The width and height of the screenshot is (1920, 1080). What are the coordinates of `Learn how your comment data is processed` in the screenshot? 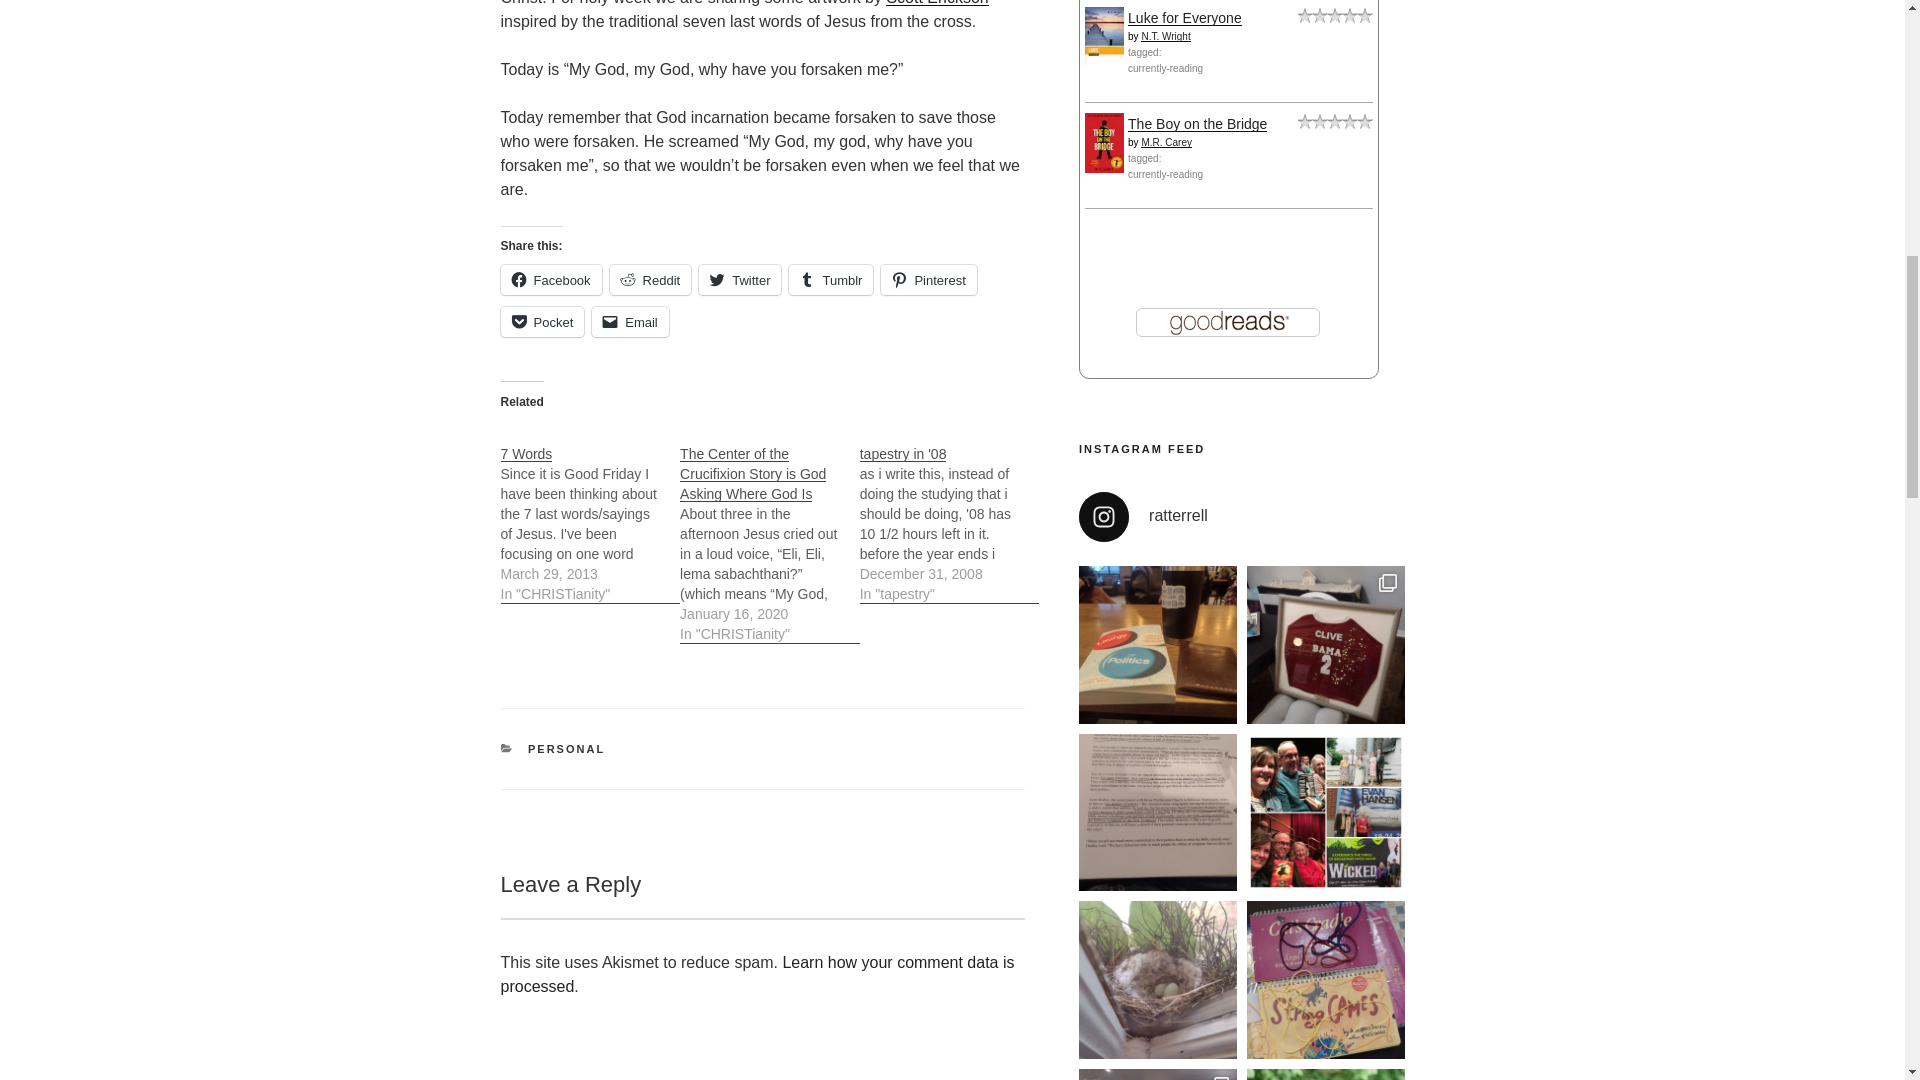 It's located at (756, 974).